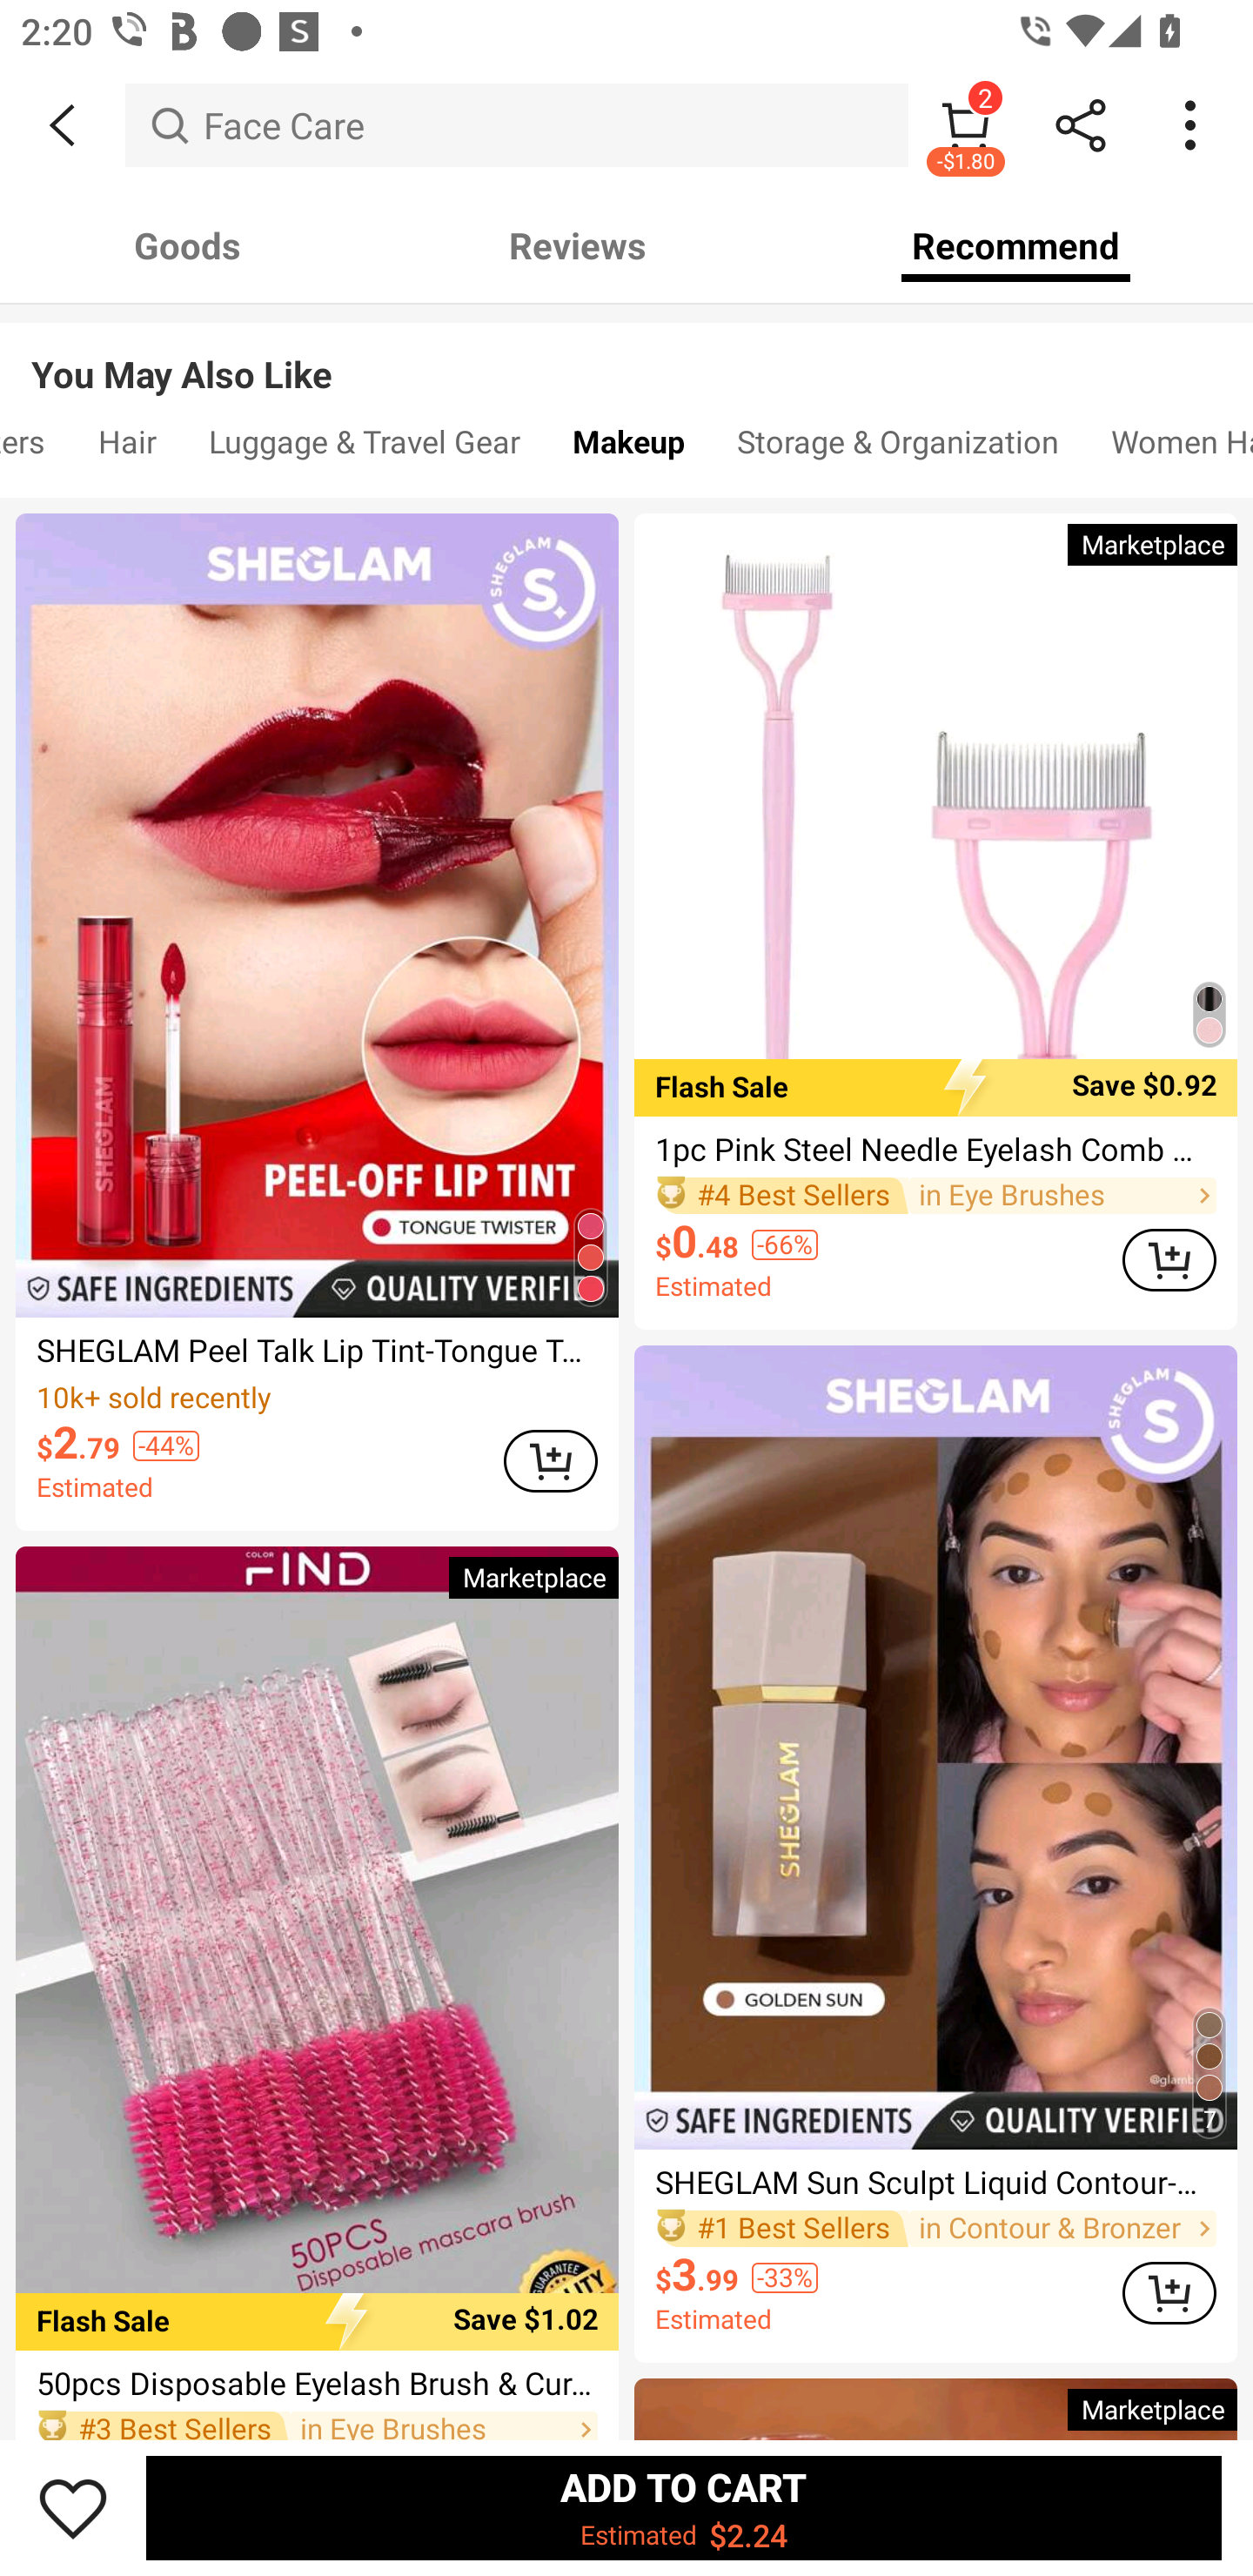 This screenshot has height=2576, width=1253. What do you see at coordinates (73, 2507) in the screenshot?
I see `Save` at bounding box center [73, 2507].